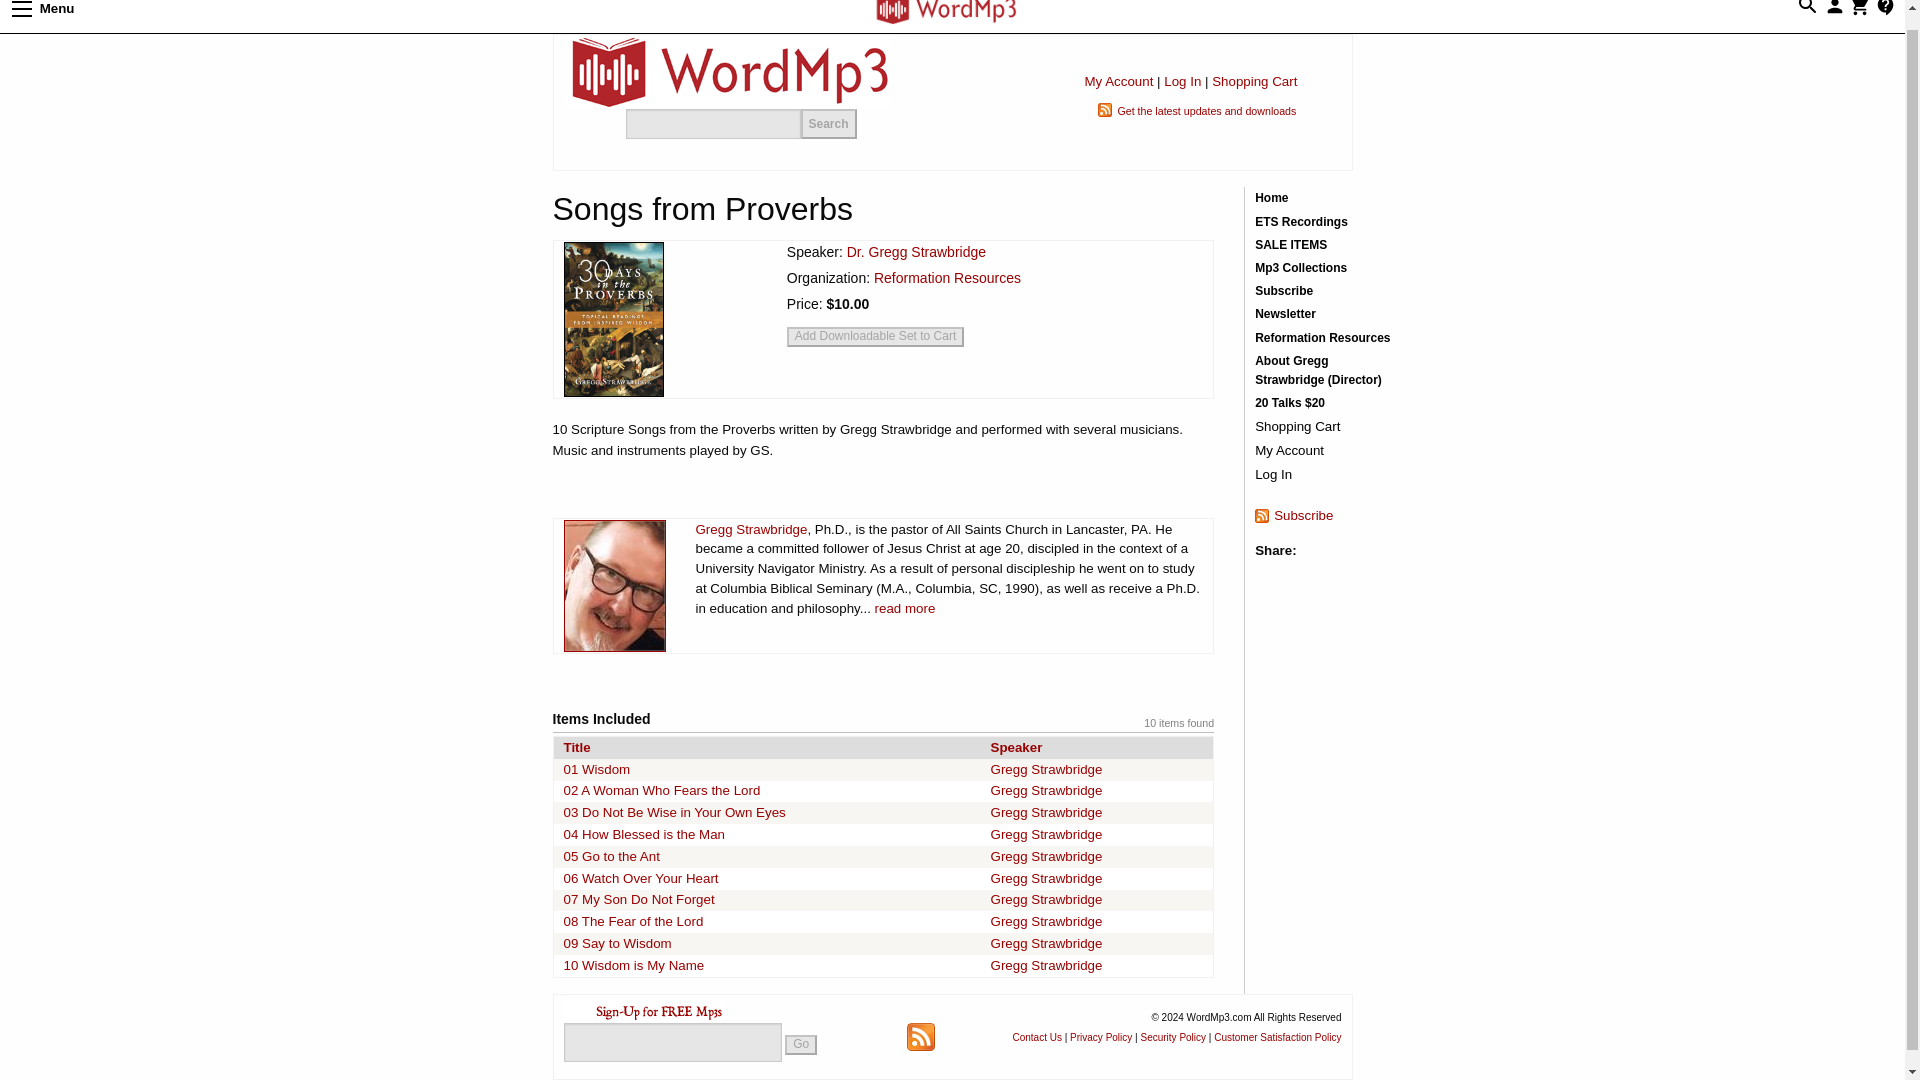 The width and height of the screenshot is (1920, 1080). What do you see at coordinates (801, 1044) in the screenshot?
I see `Go` at bounding box center [801, 1044].